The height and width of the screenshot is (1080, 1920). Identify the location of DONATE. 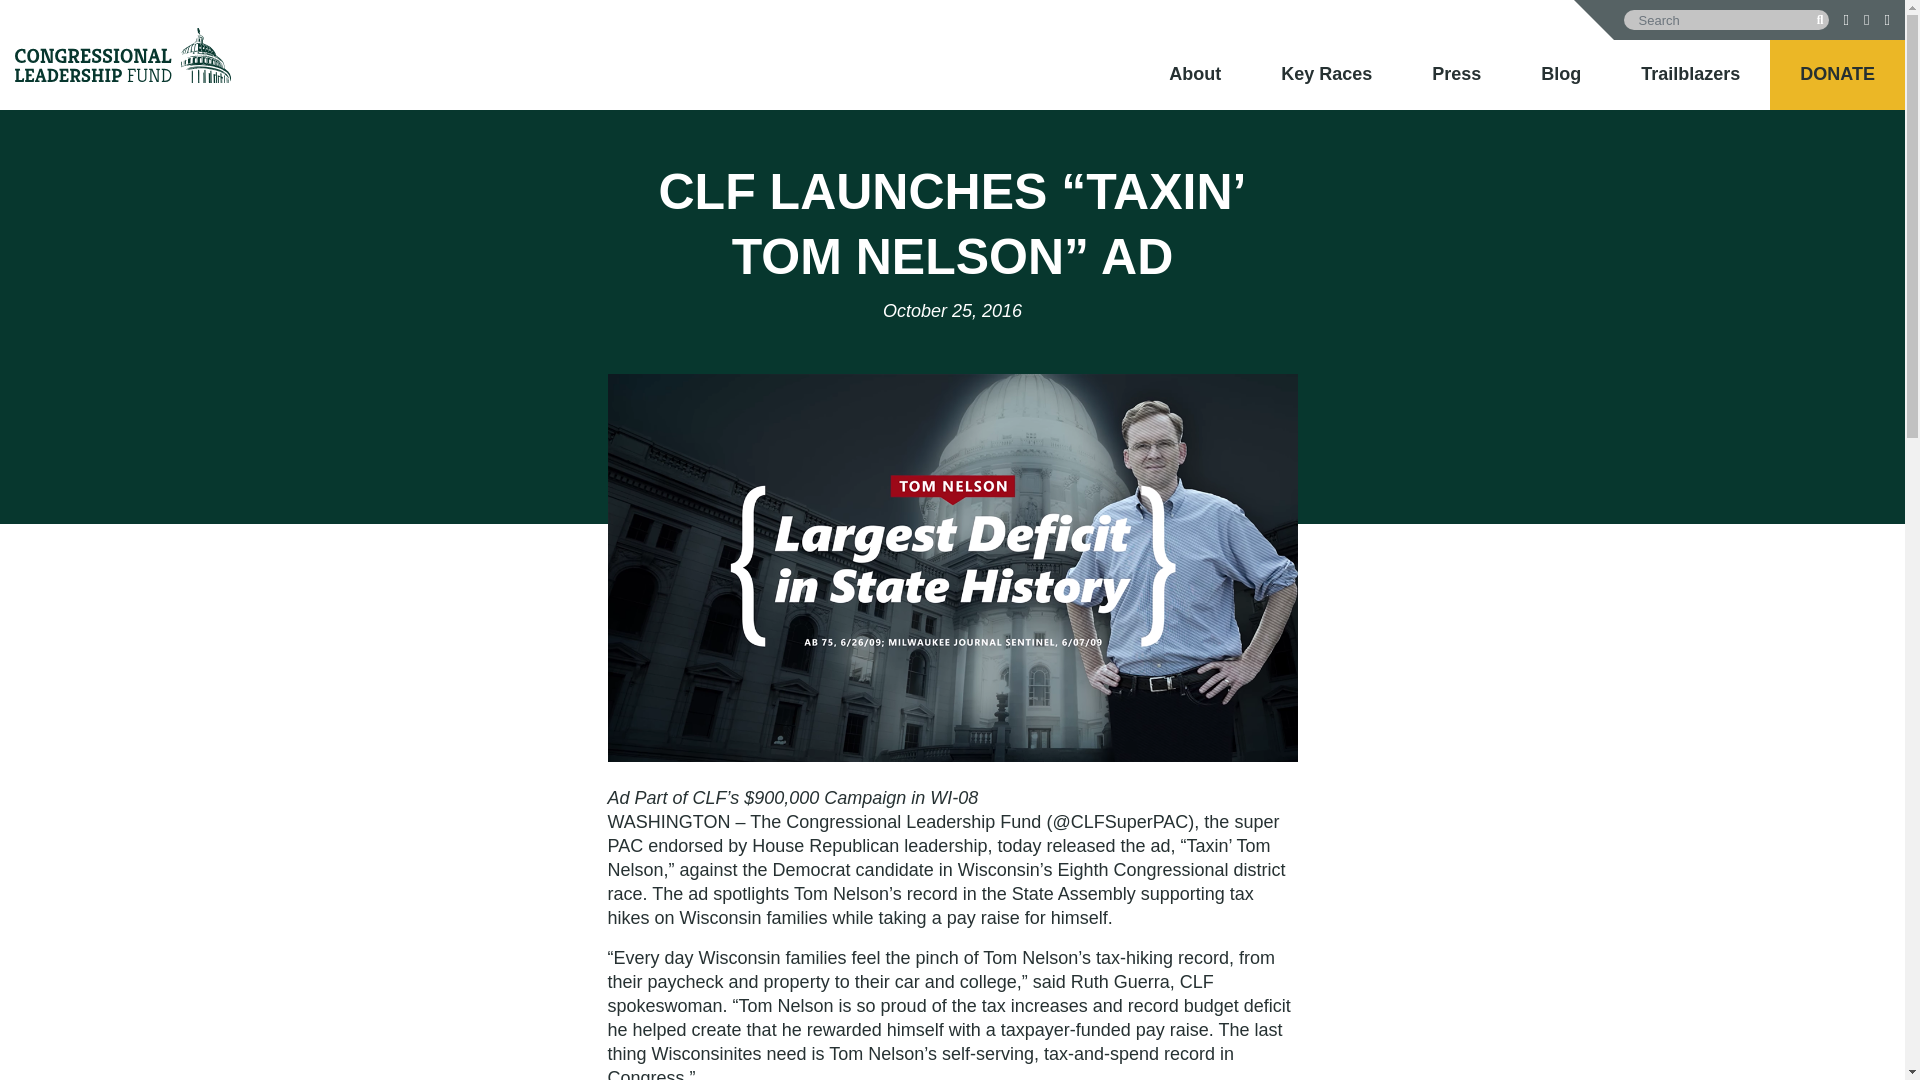
(1838, 74).